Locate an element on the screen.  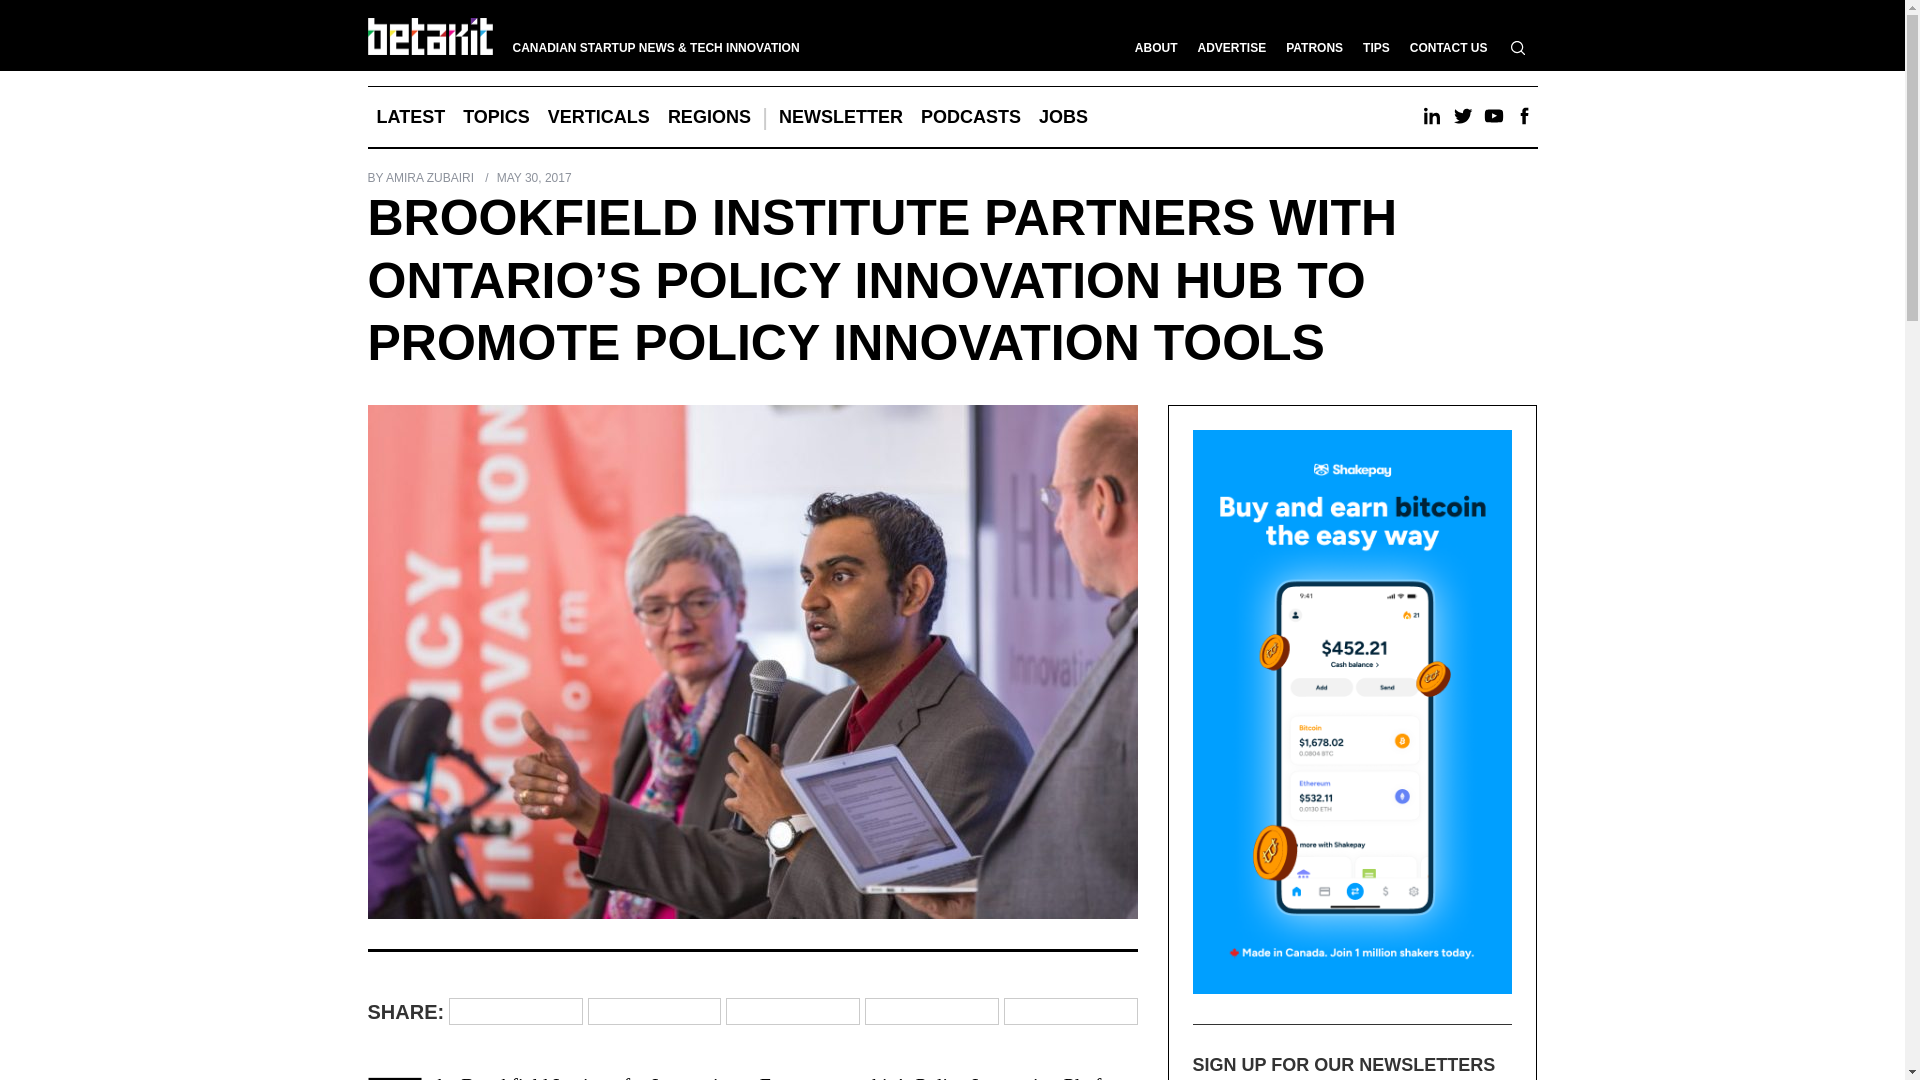
LATEST is located at coordinates (412, 116).